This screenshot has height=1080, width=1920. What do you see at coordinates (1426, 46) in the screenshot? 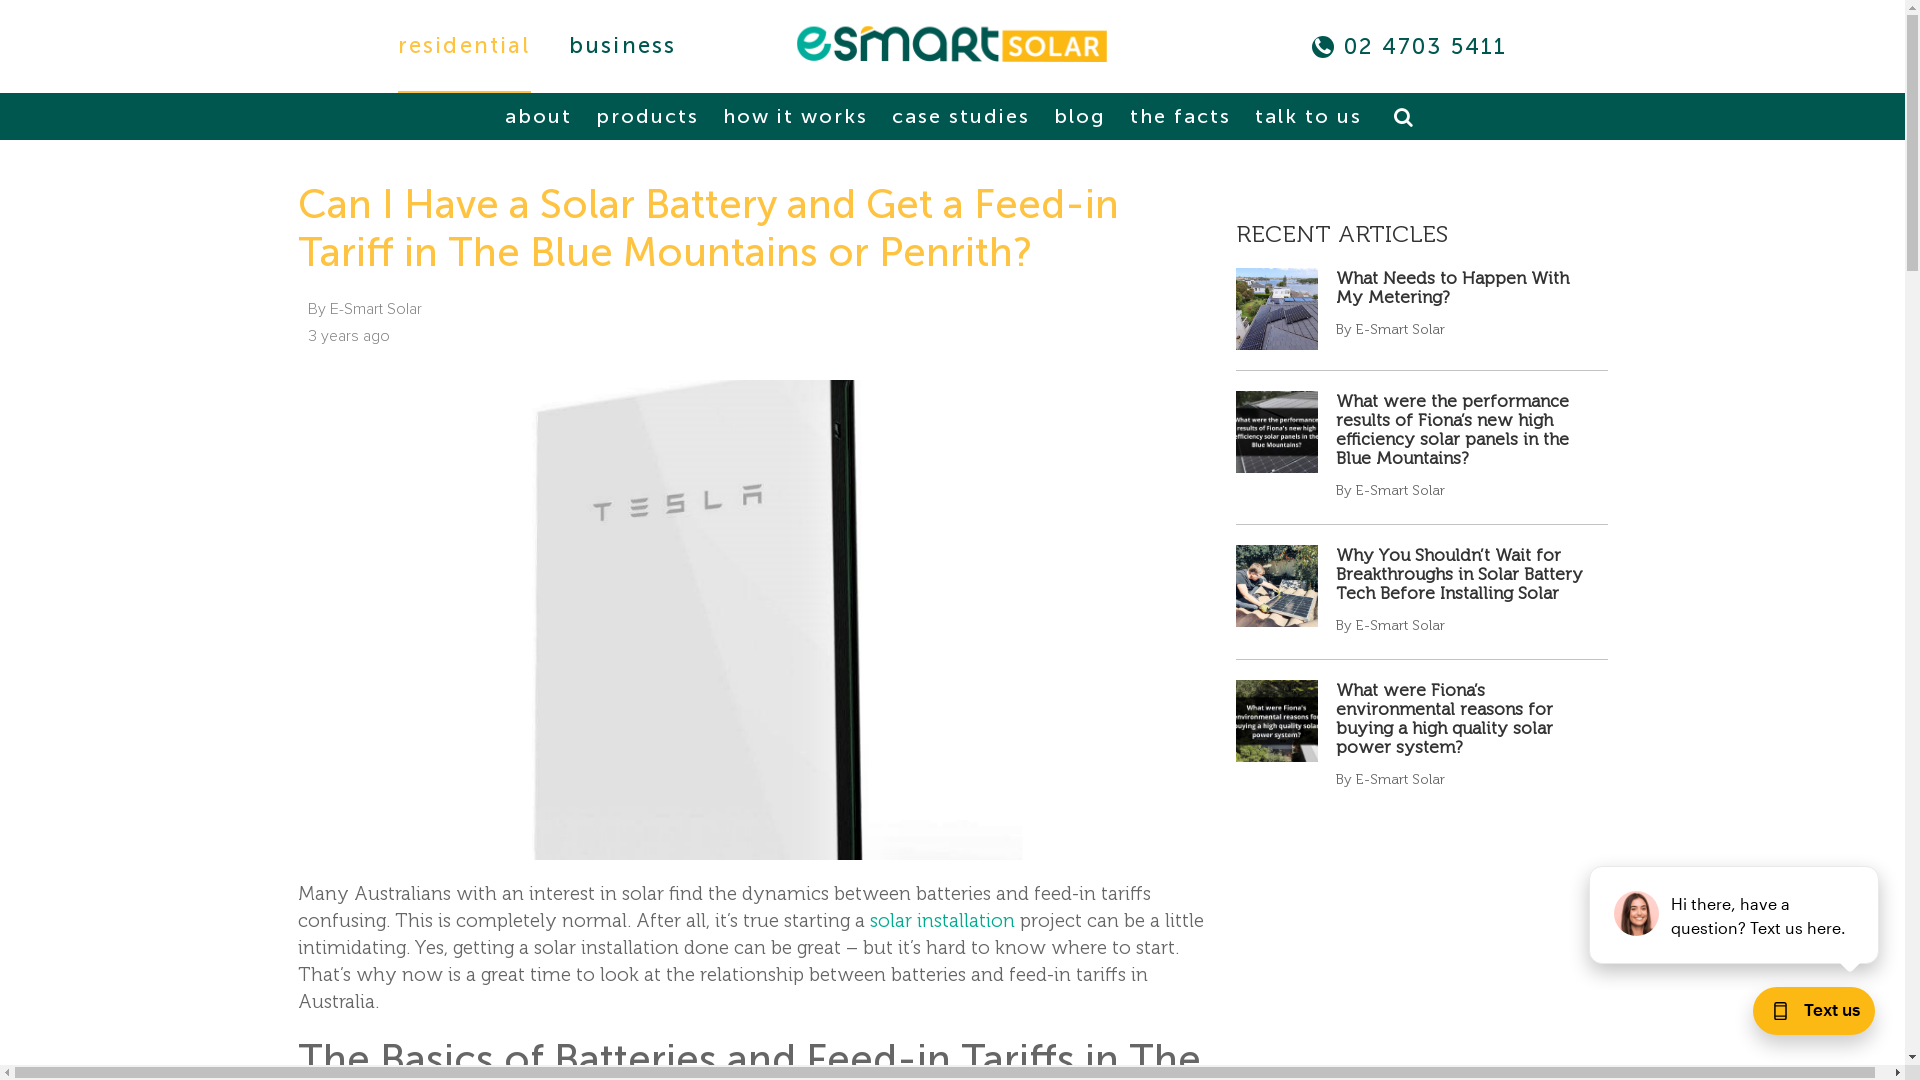
I see `02 4703 5411` at bounding box center [1426, 46].